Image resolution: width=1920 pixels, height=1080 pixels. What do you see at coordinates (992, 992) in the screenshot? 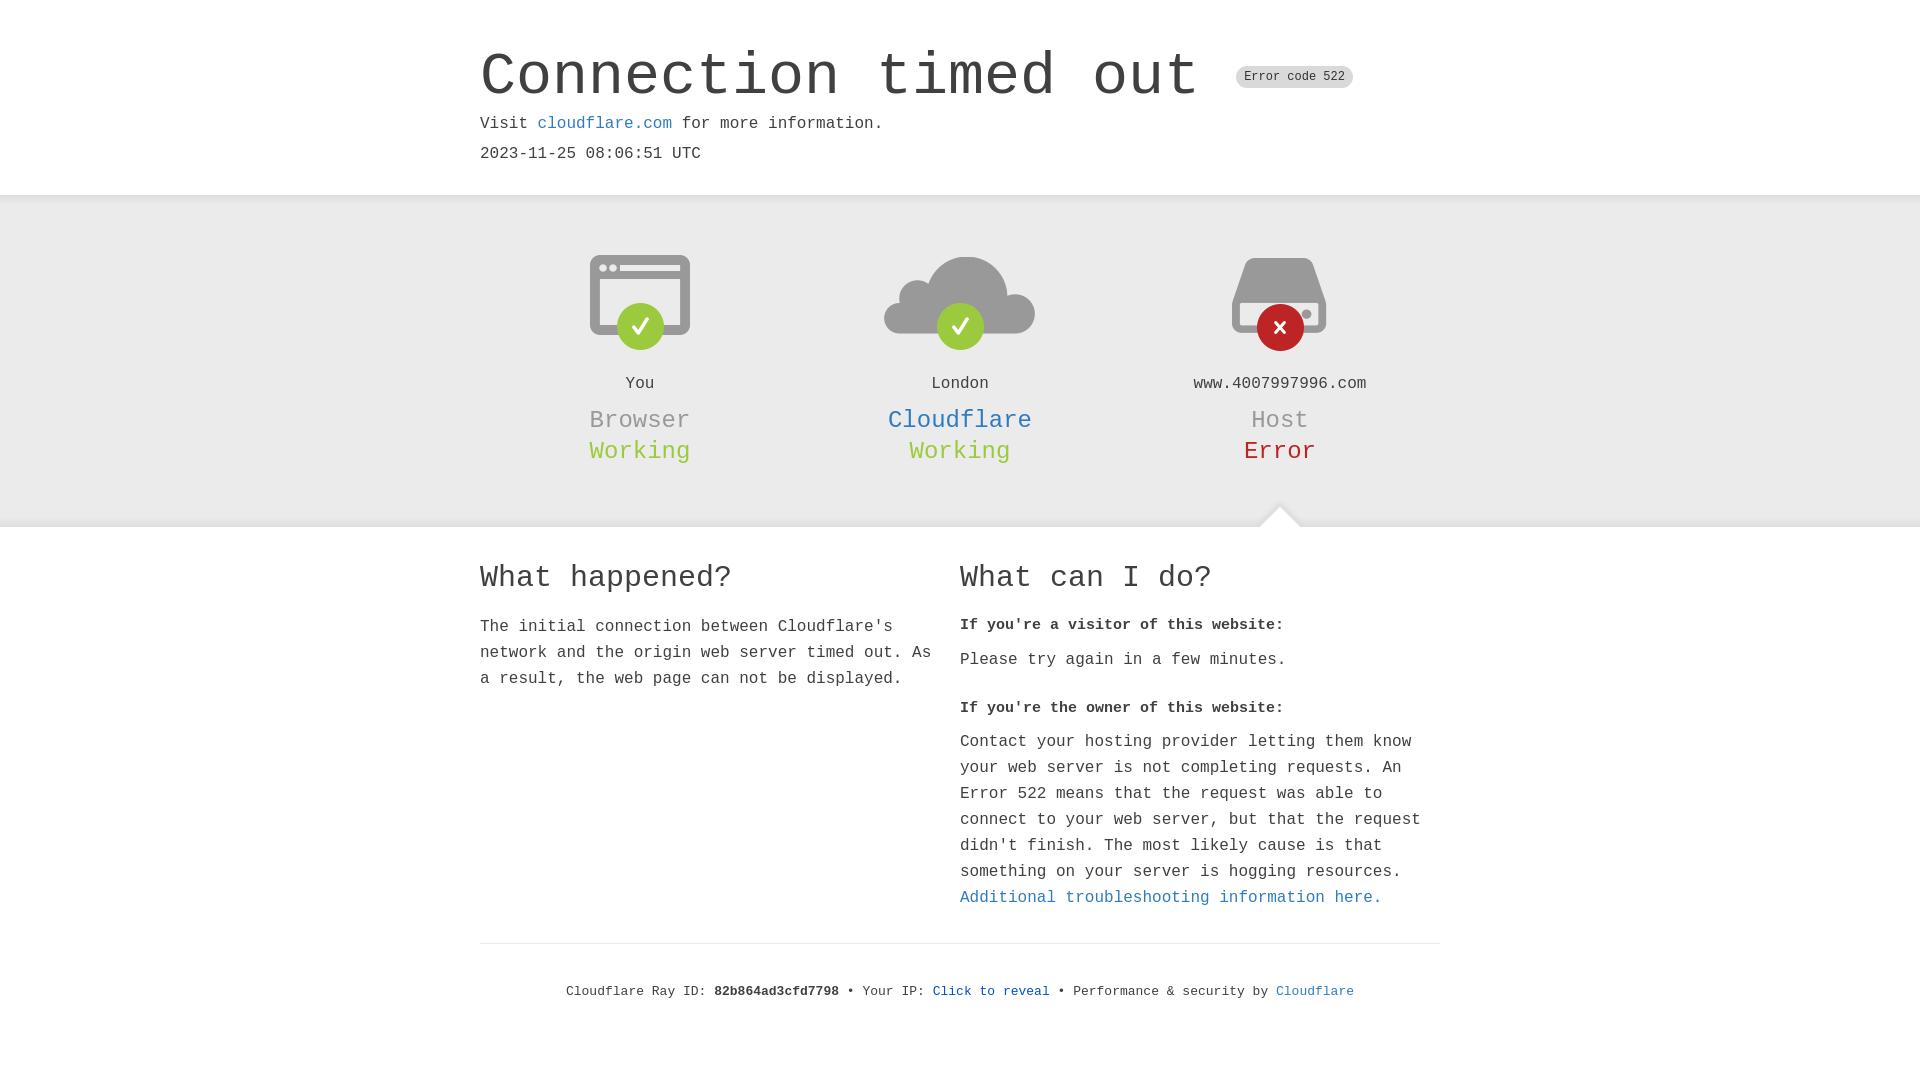
I see `Click to reveal` at bounding box center [992, 992].